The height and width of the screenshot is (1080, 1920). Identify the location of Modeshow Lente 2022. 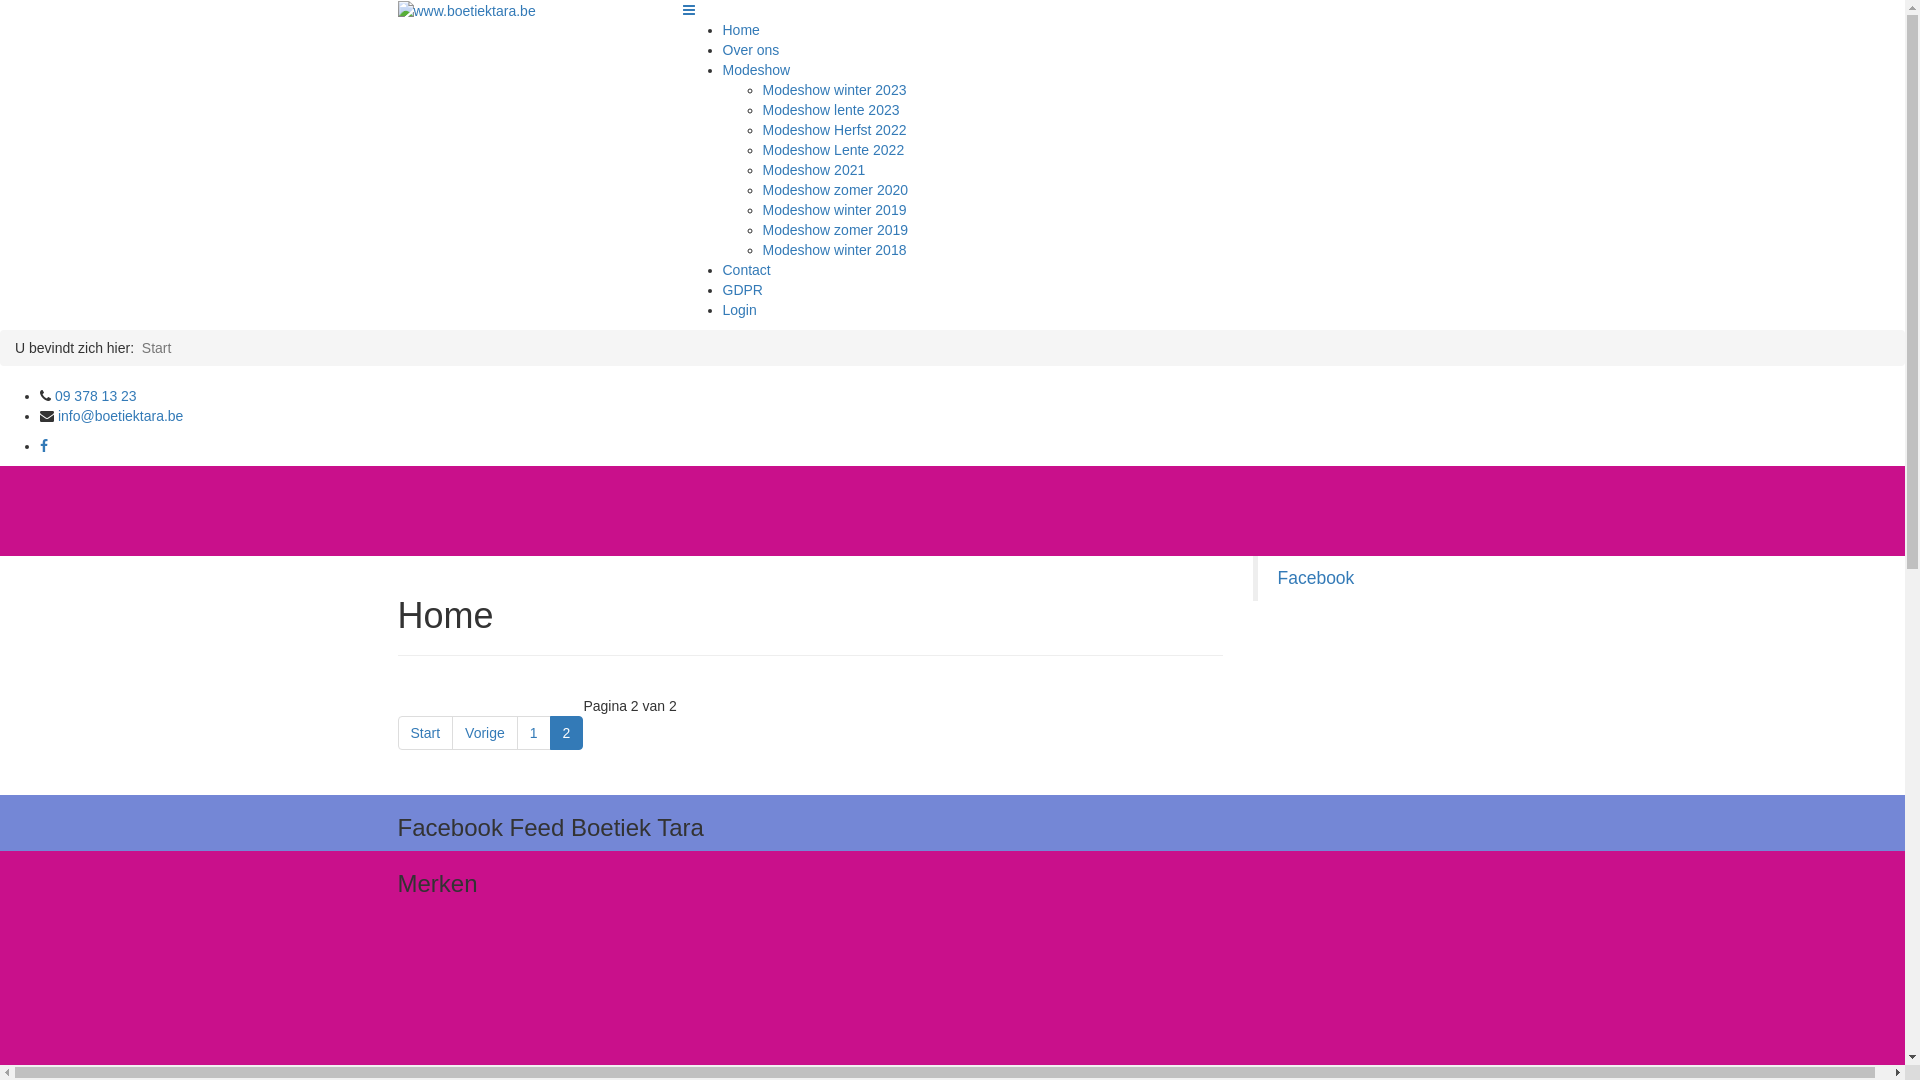
(833, 150).